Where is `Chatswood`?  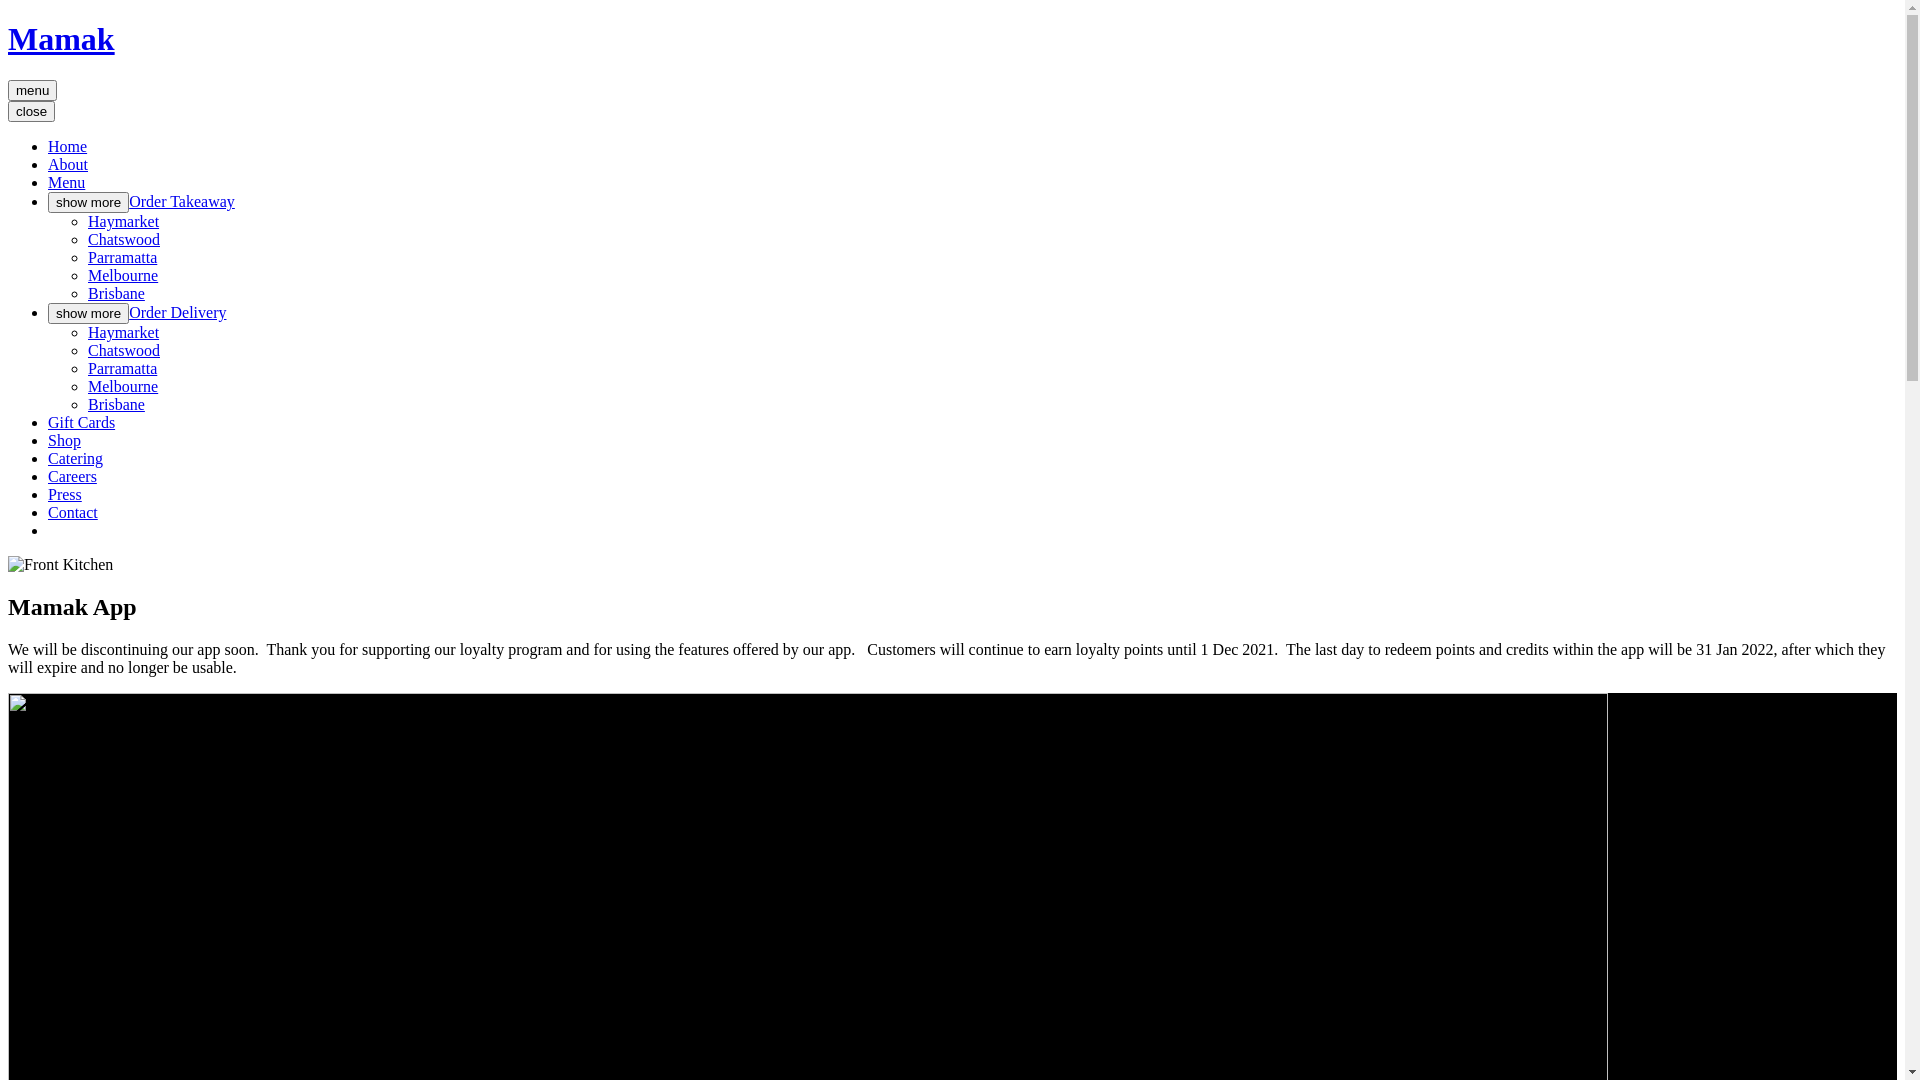 Chatswood is located at coordinates (124, 240).